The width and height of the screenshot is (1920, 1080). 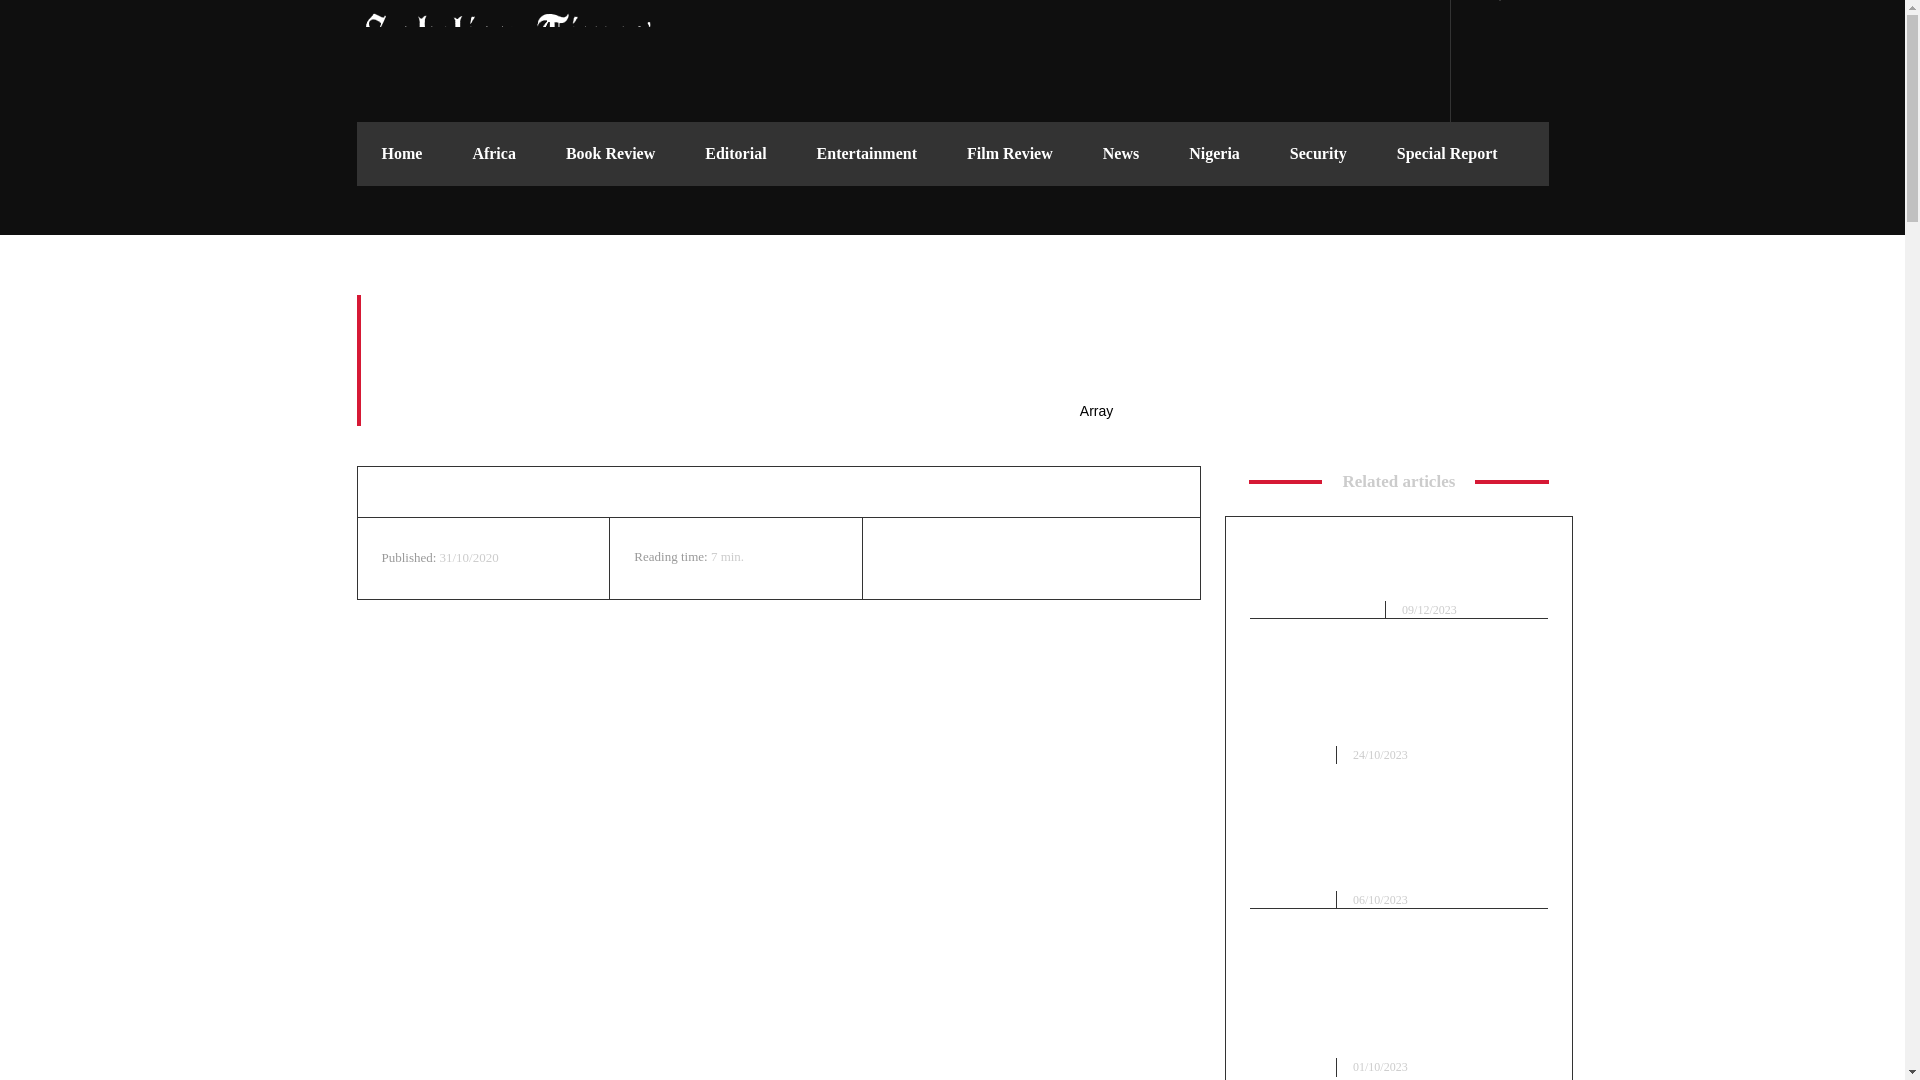 I want to click on Book Review, so click(x=610, y=154).